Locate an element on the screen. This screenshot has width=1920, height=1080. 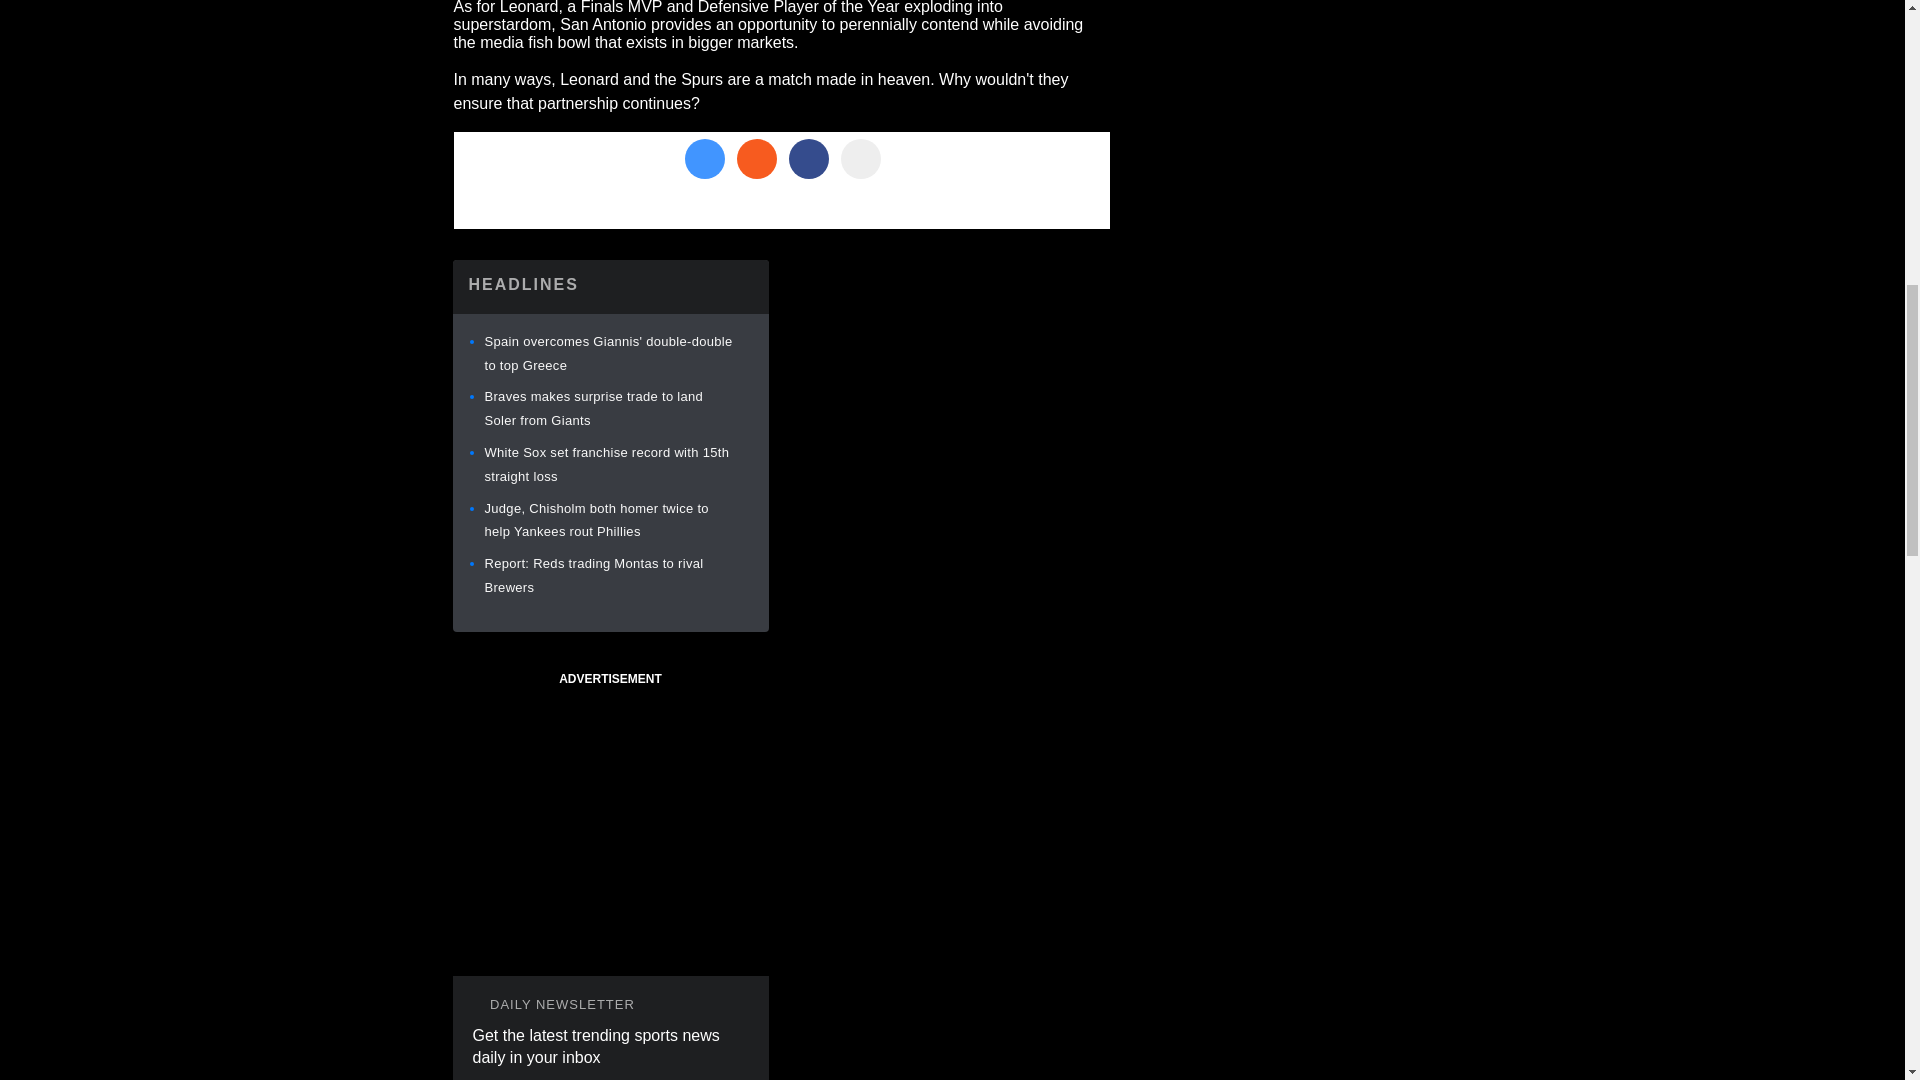
Email is located at coordinates (860, 159).